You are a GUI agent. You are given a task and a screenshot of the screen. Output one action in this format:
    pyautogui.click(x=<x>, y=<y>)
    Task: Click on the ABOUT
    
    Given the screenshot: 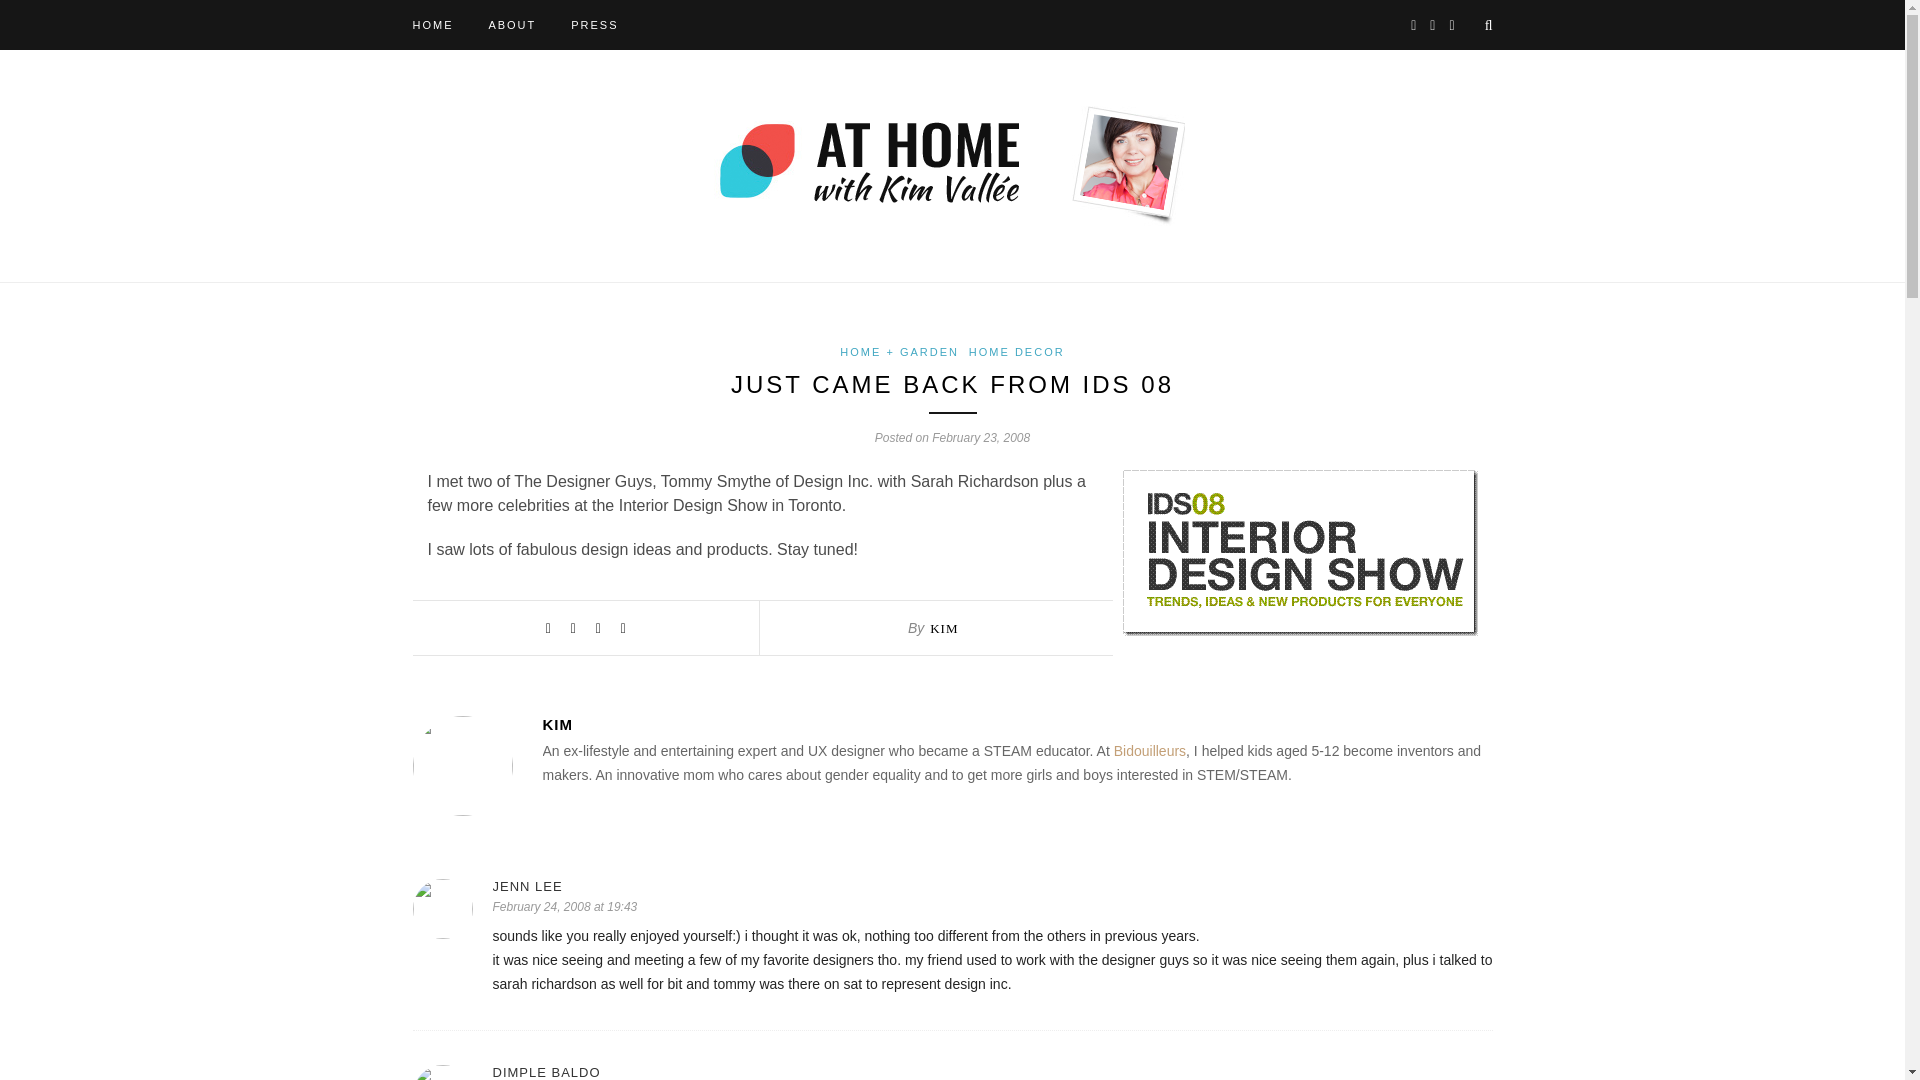 What is the action you would take?
    pyautogui.click(x=511, y=24)
    